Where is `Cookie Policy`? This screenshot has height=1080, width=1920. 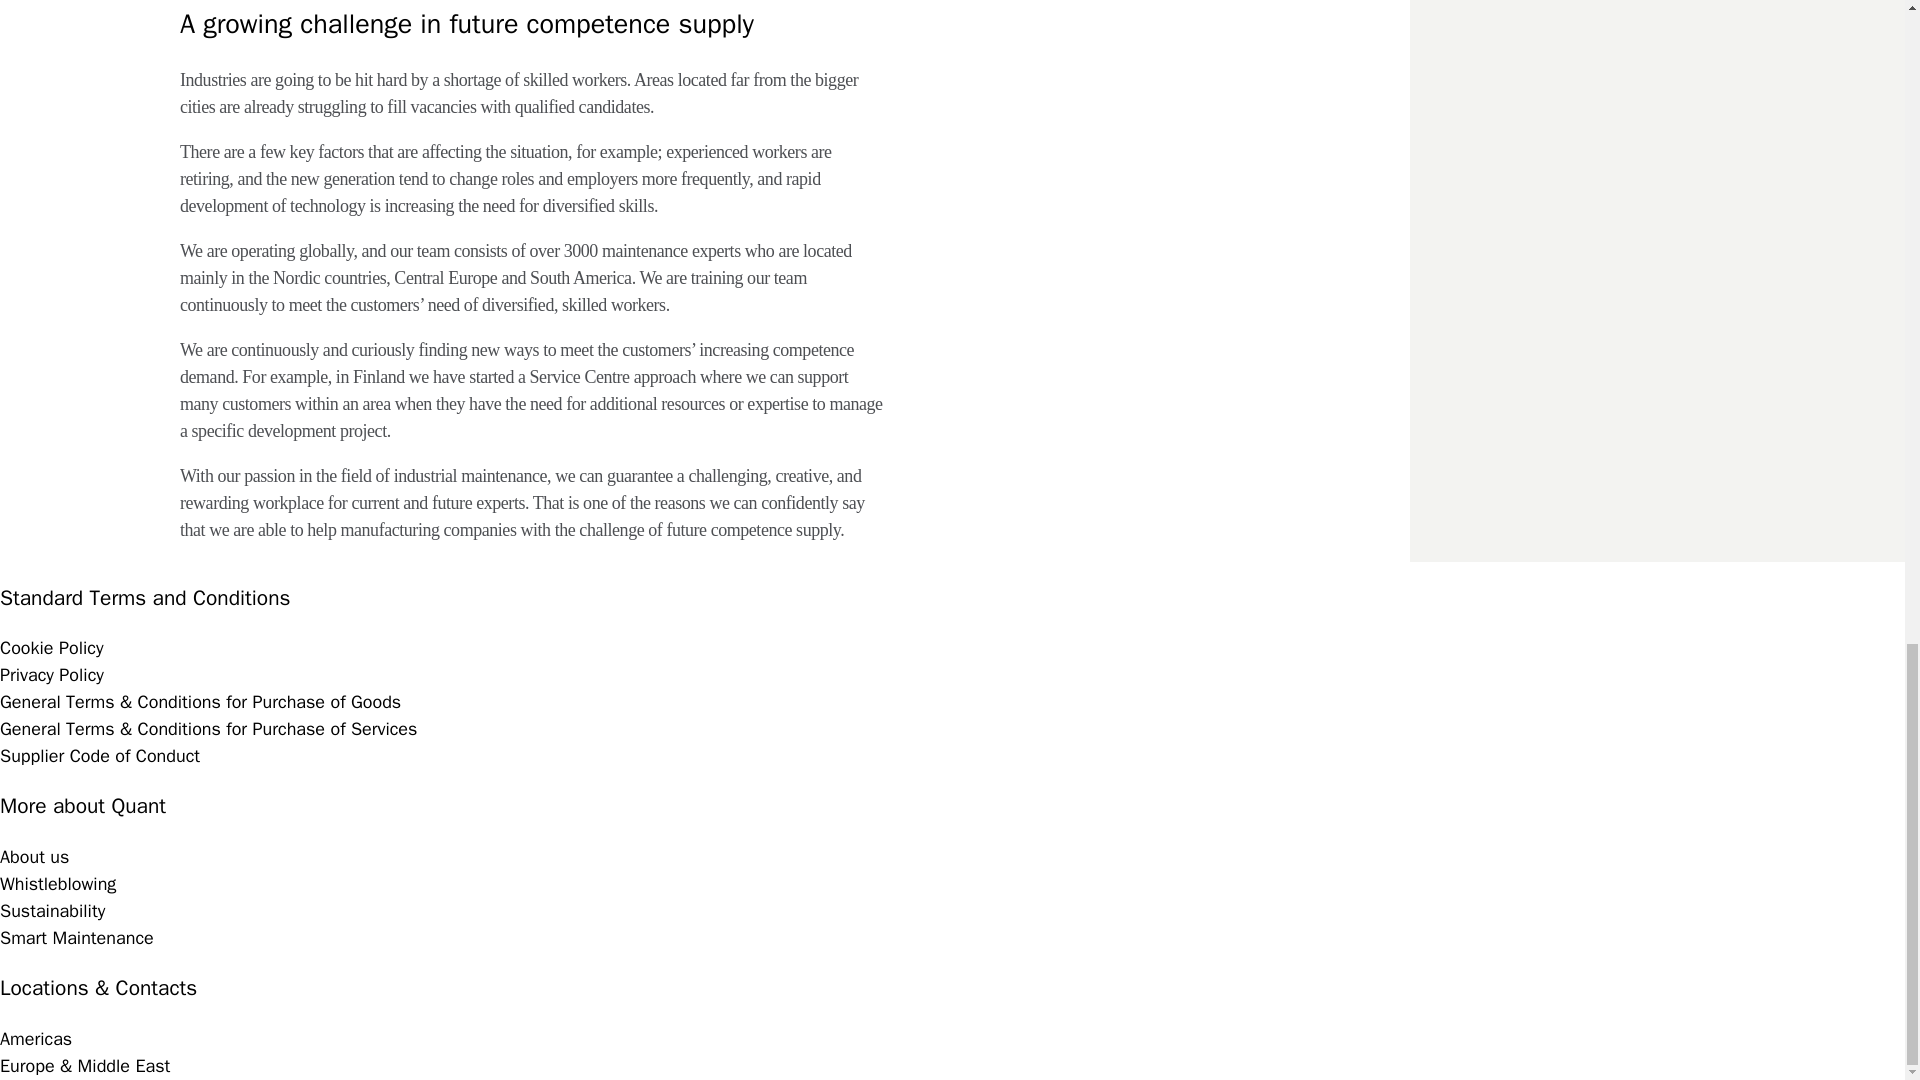
Cookie Policy is located at coordinates (52, 648).